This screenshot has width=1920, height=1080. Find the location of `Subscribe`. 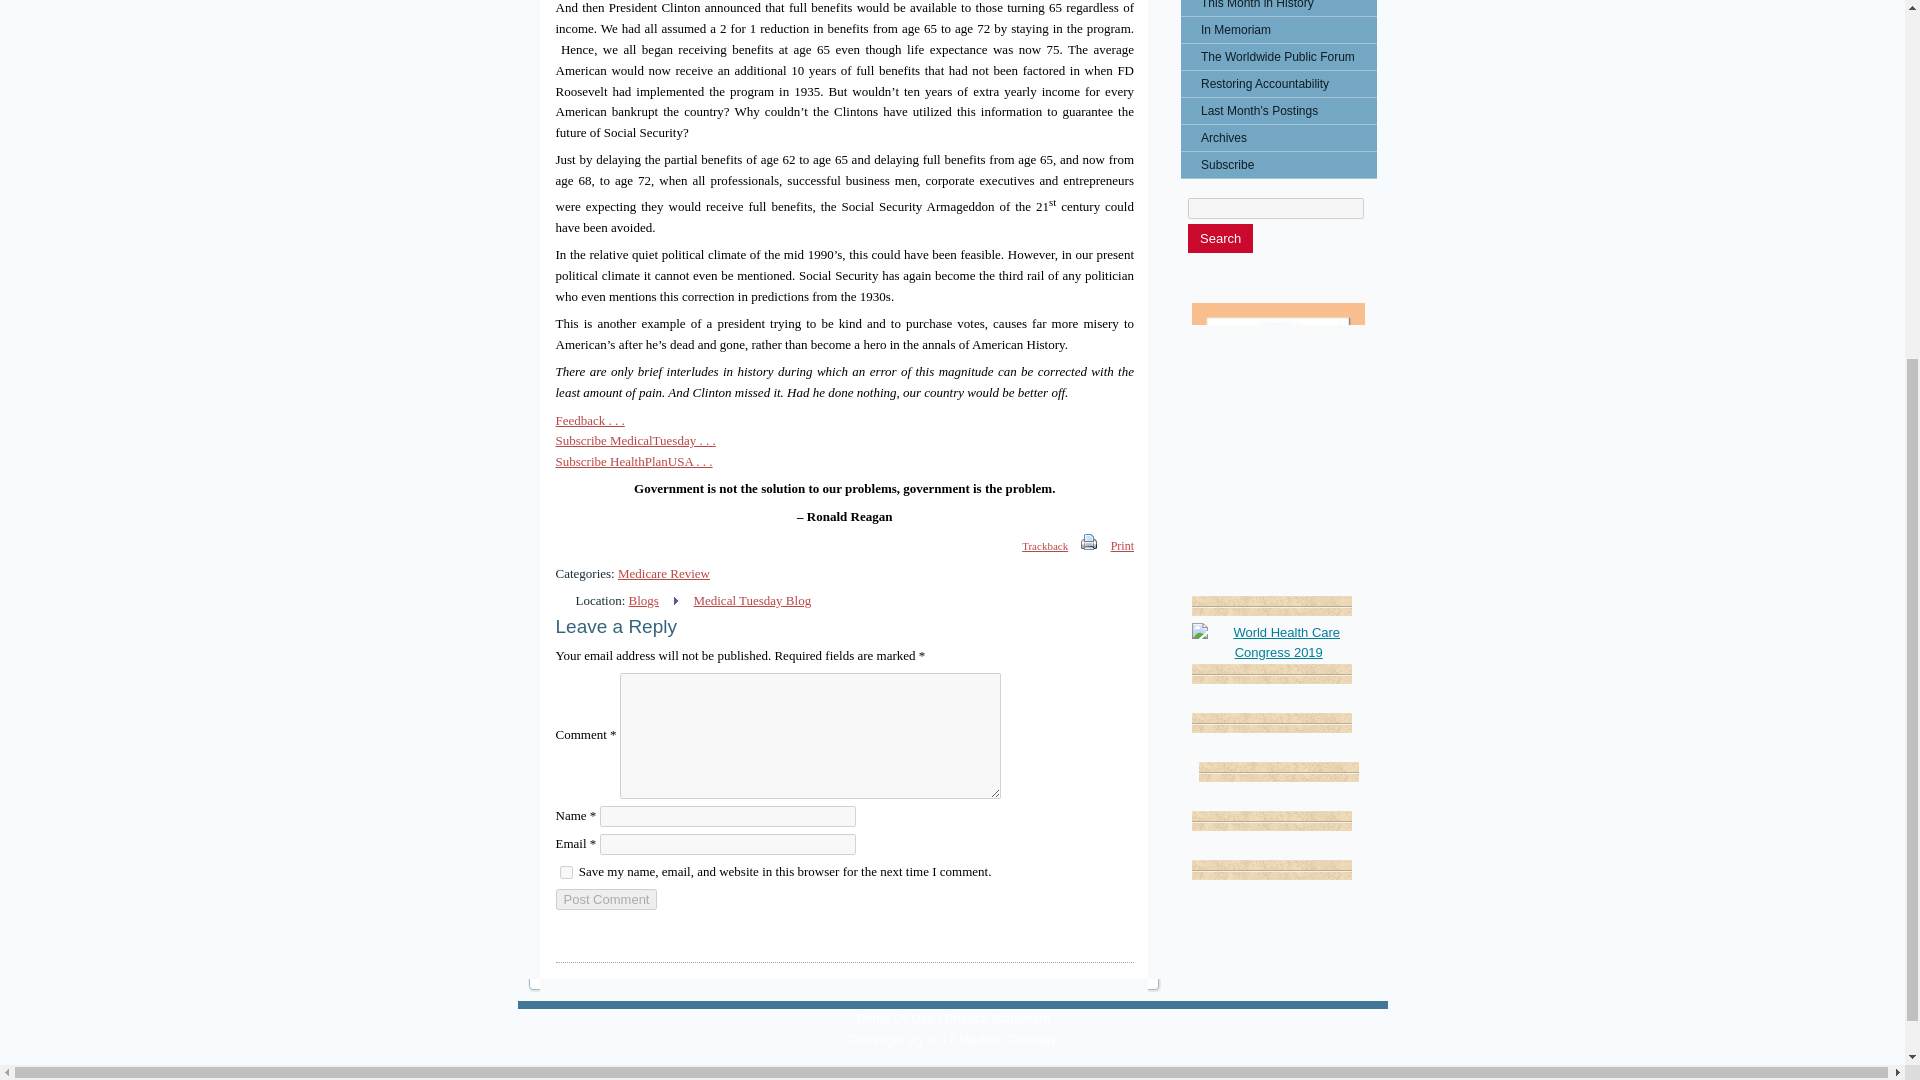

Subscribe is located at coordinates (1278, 165).